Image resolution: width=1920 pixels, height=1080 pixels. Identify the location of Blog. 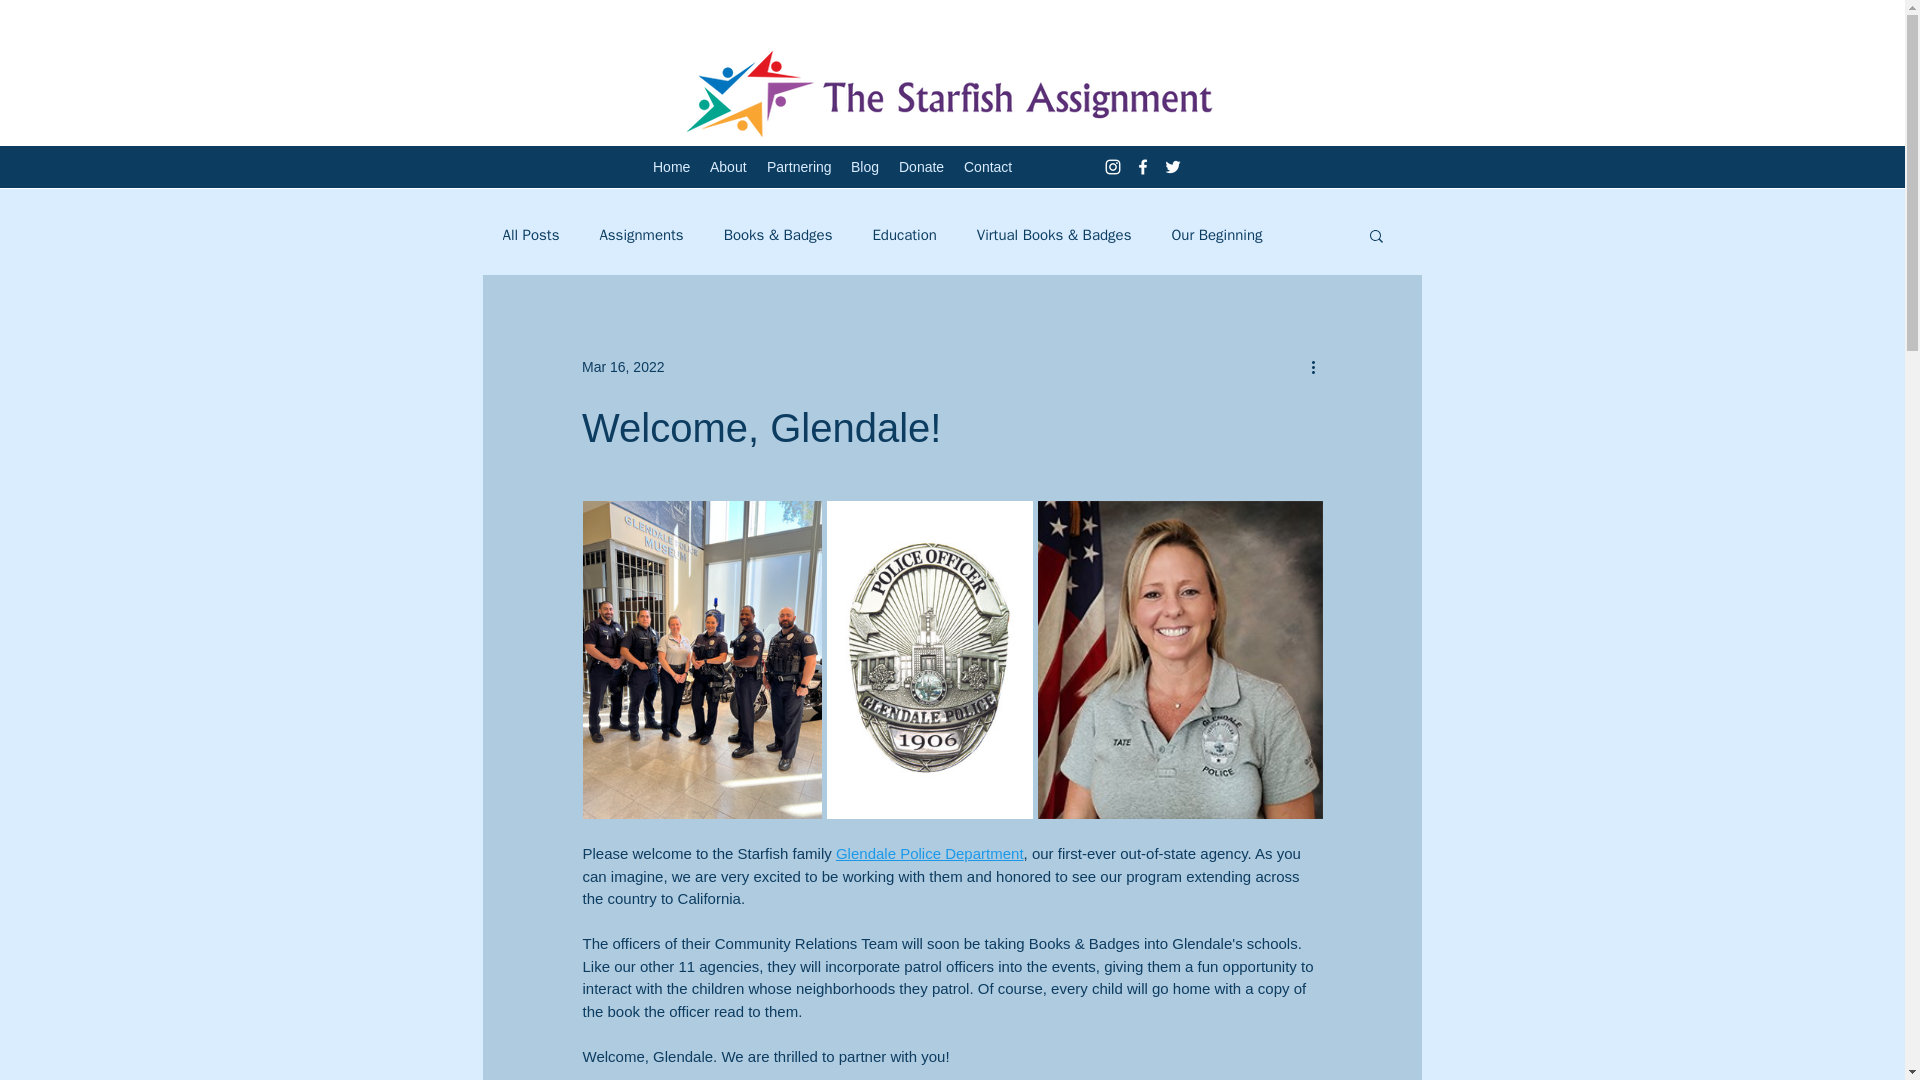
(864, 167).